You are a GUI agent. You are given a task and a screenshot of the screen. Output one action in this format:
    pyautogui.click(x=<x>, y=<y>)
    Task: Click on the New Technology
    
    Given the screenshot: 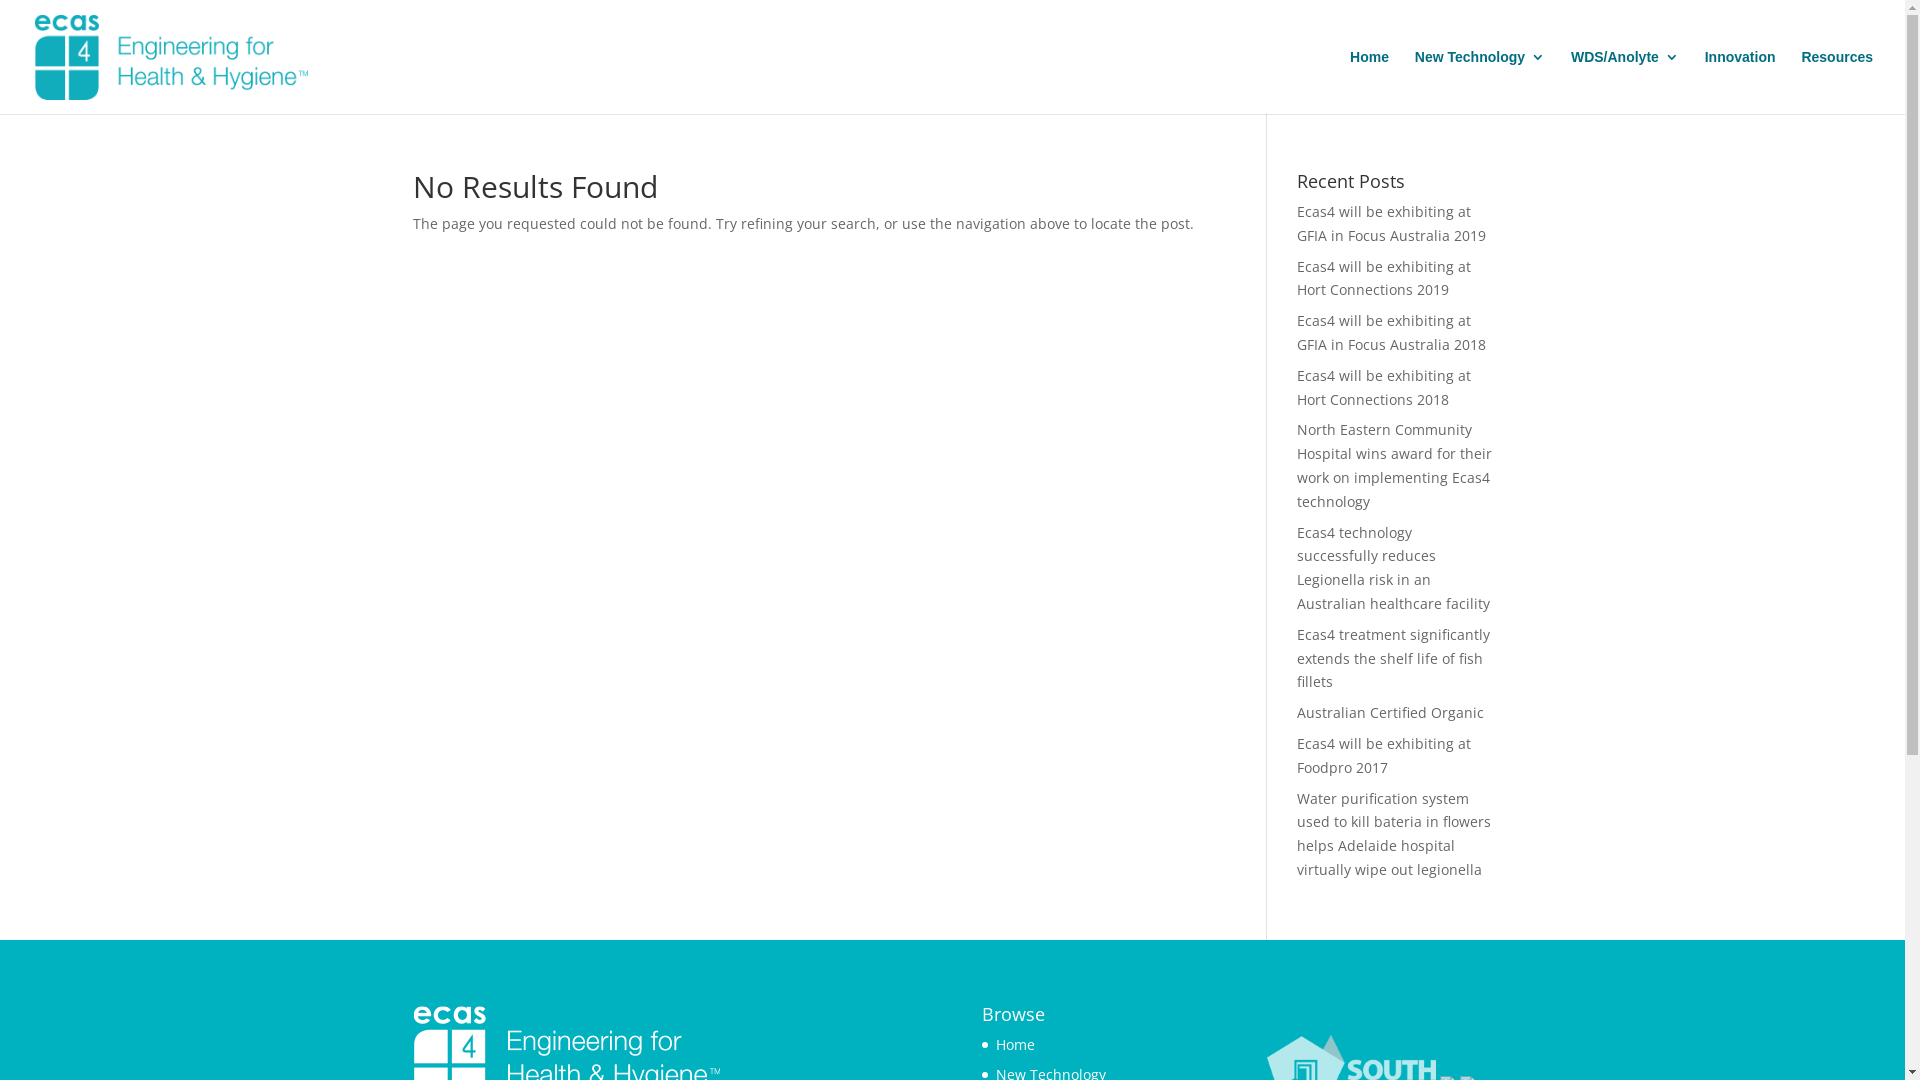 What is the action you would take?
    pyautogui.click(x=1480, y=82)
    